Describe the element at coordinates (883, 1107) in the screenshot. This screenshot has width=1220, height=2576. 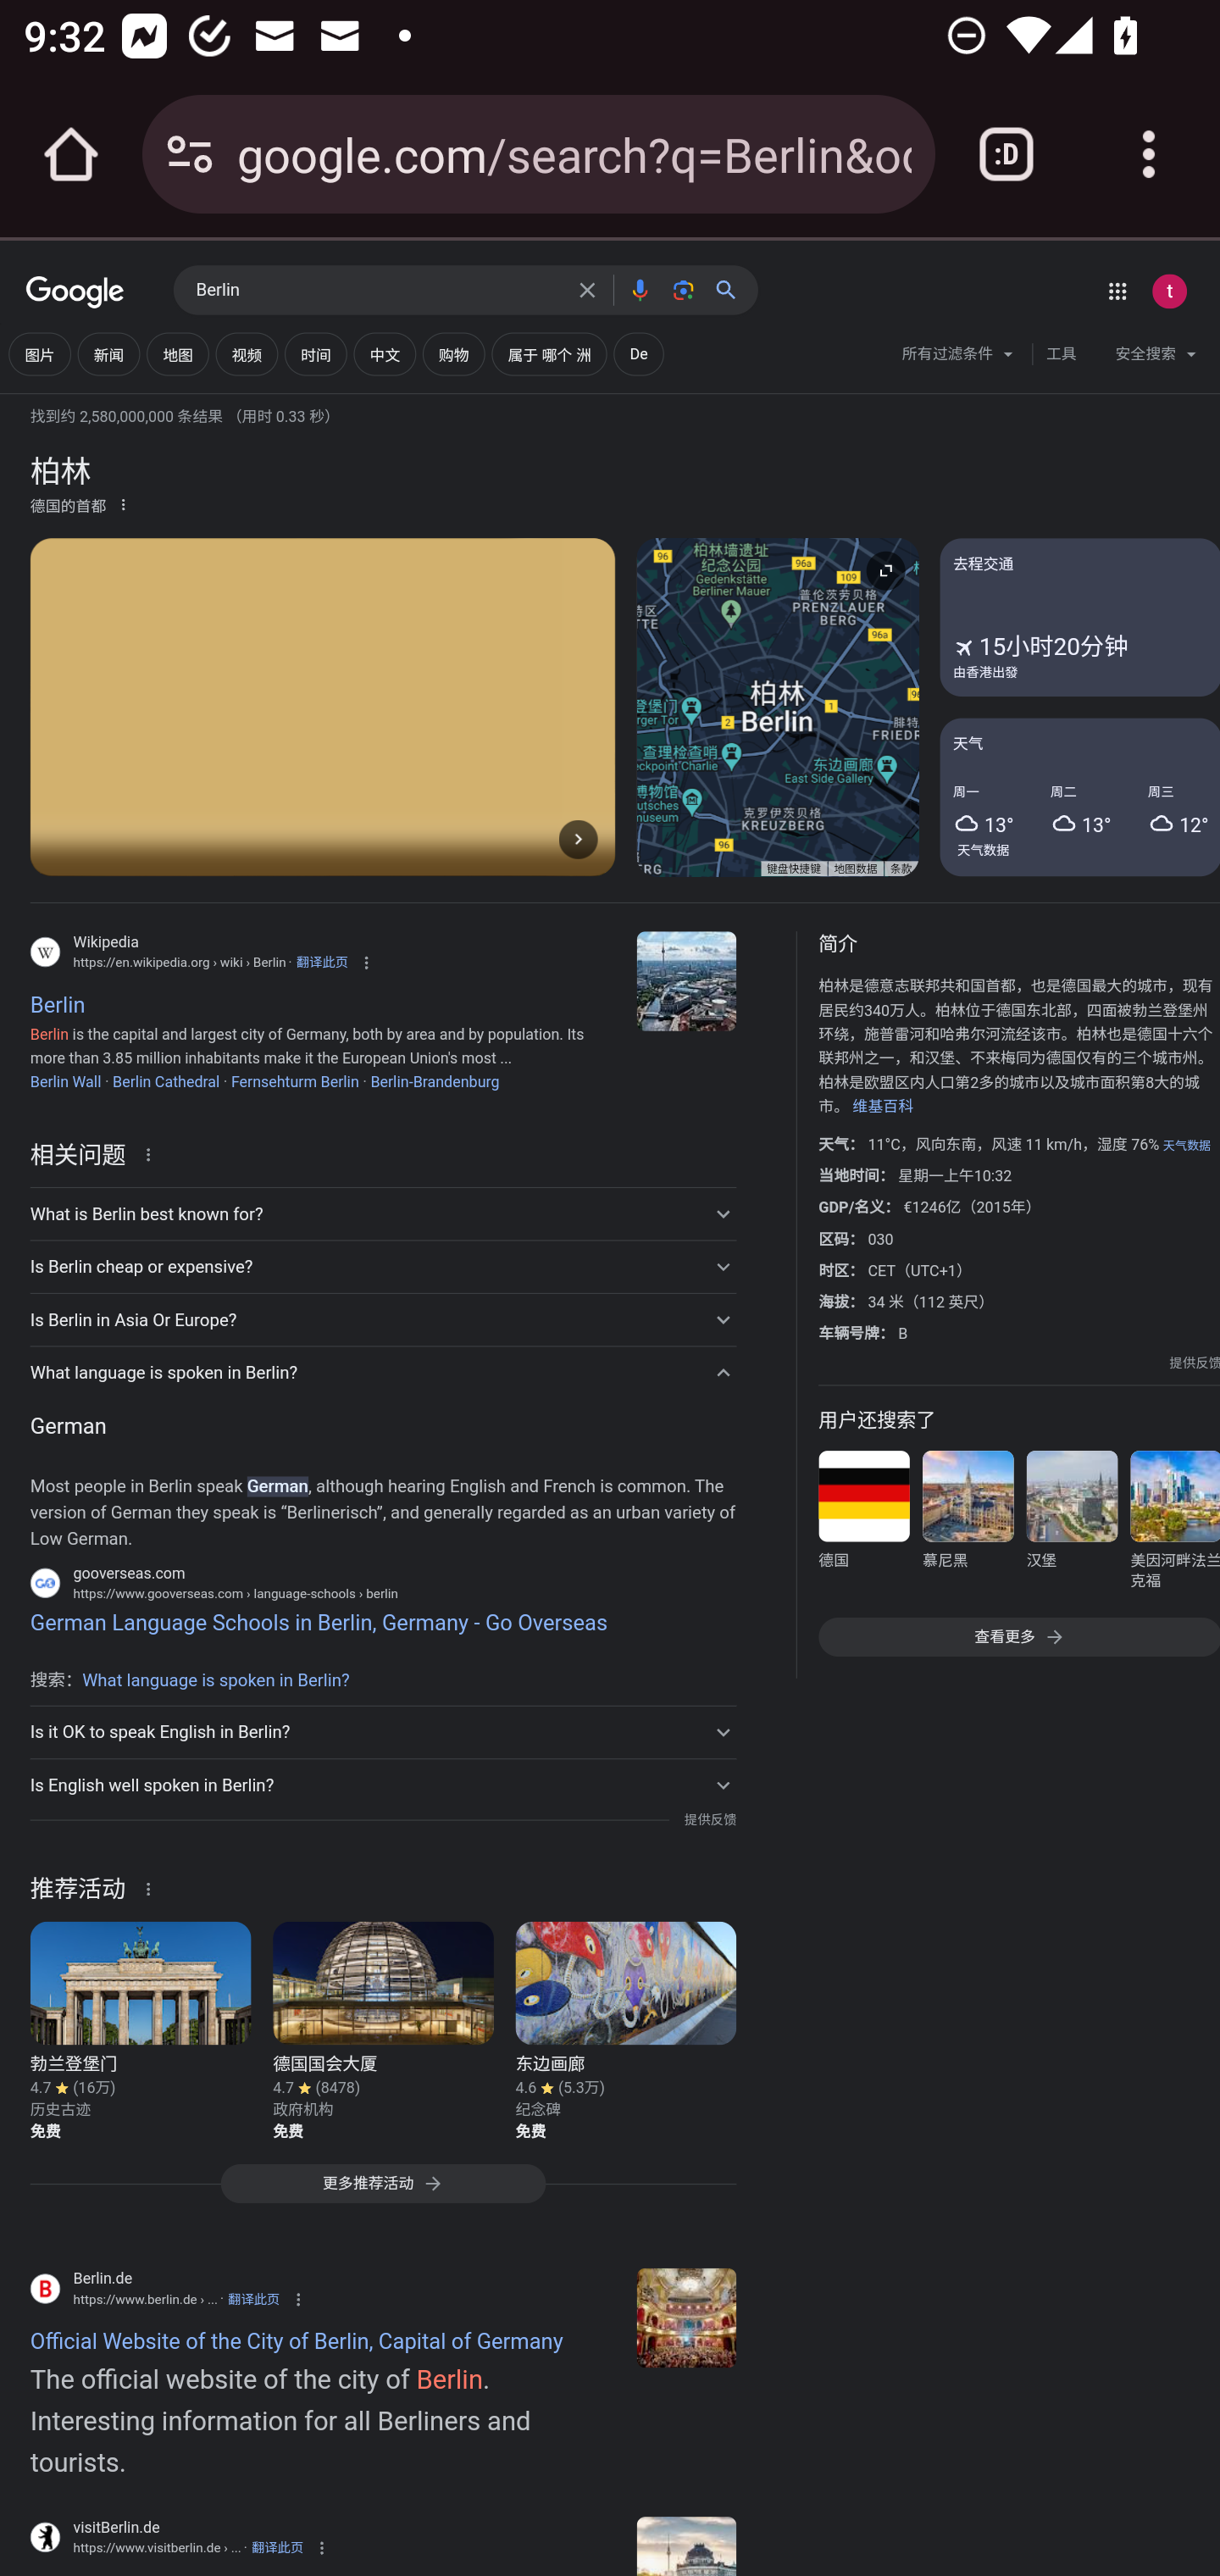
I see `维基百科` at that location.